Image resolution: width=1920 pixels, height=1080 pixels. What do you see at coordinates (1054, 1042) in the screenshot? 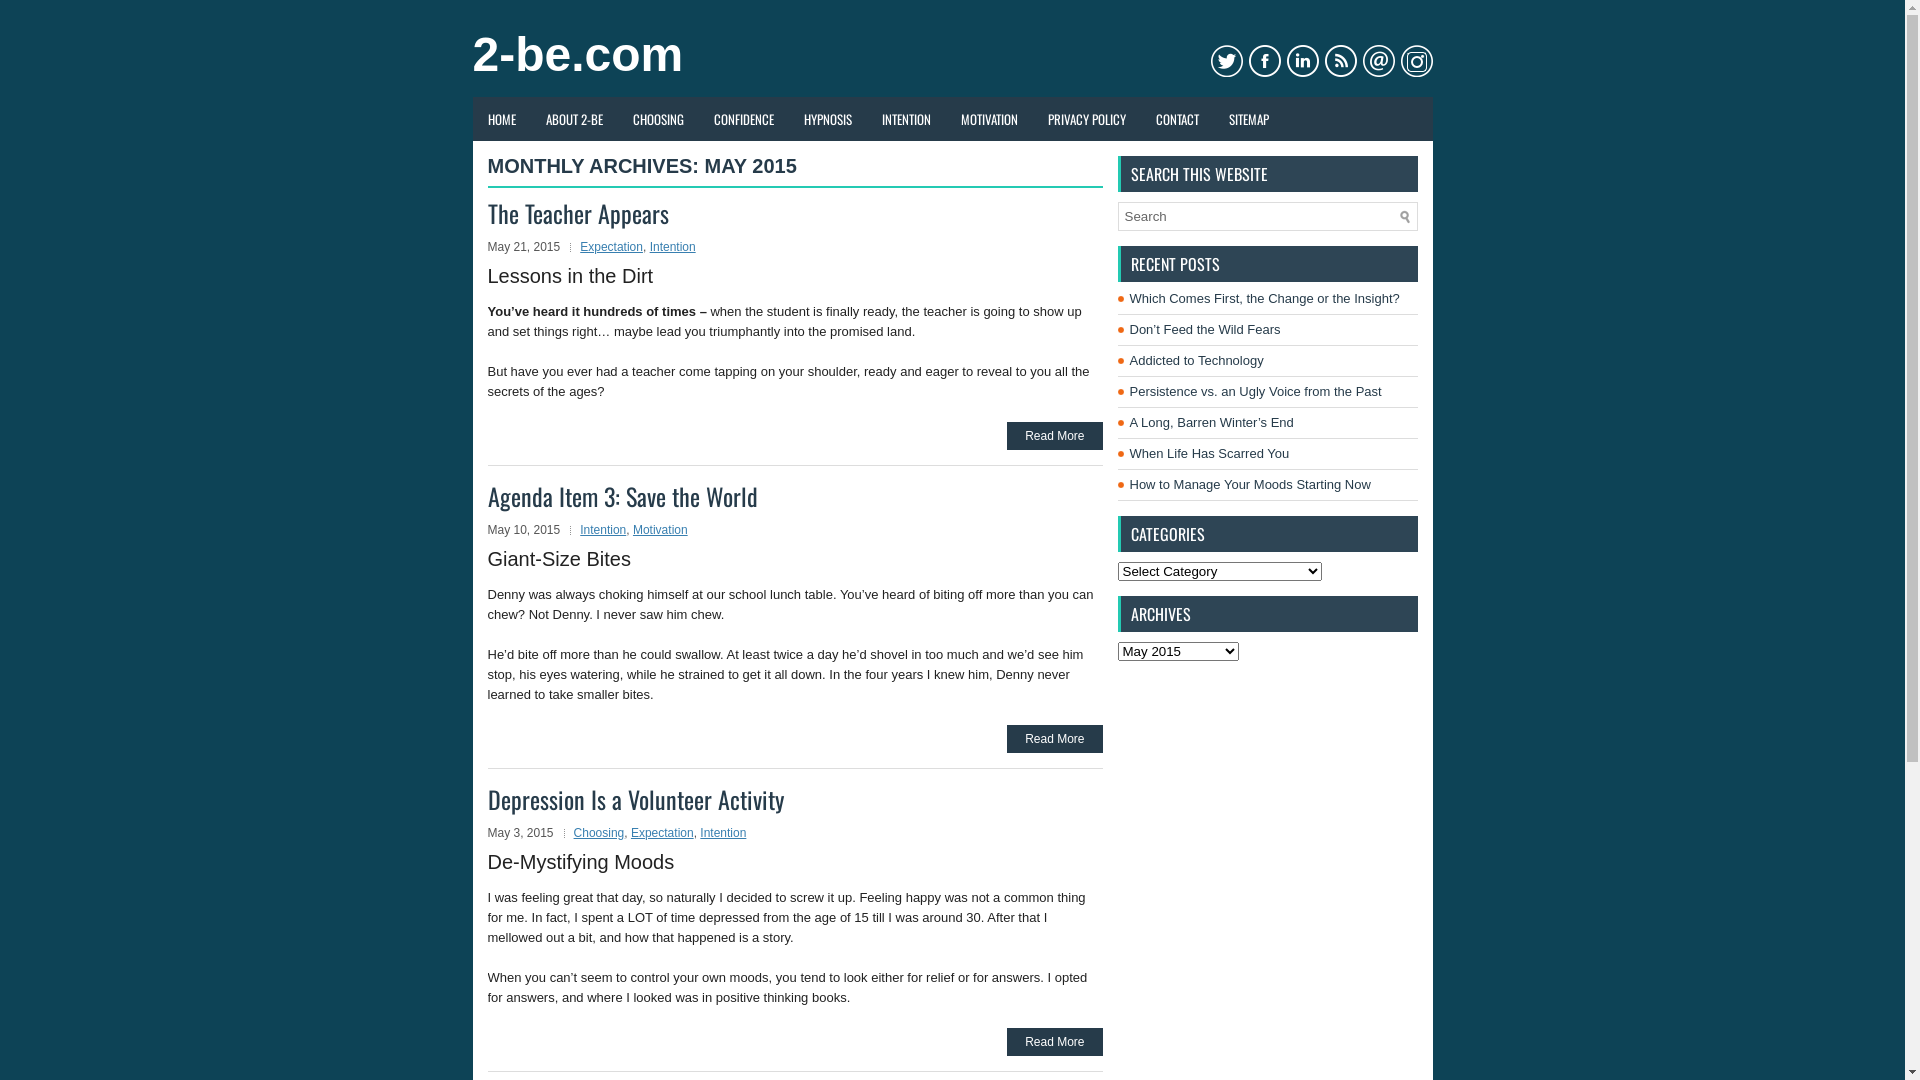
I see `Read More` at bounding box center [1054, 1042].